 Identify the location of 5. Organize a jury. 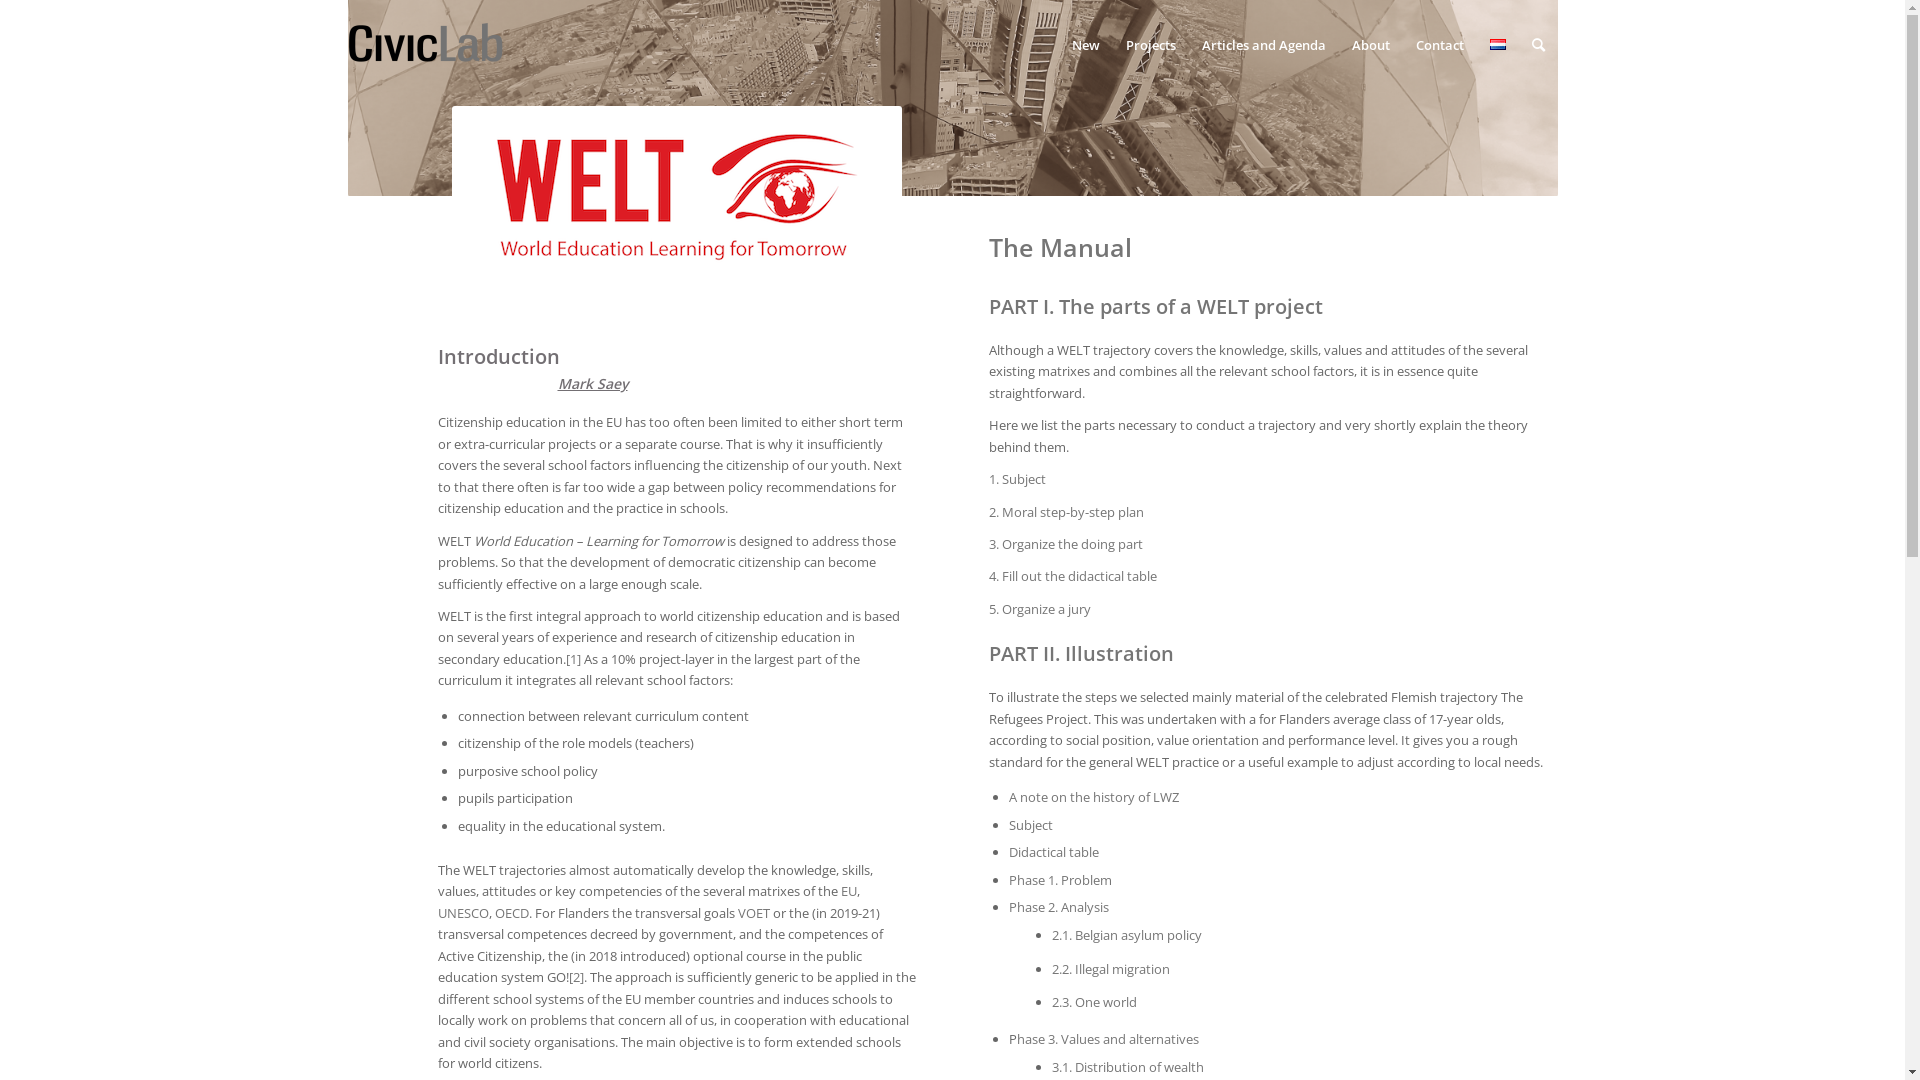
(1040, 609).